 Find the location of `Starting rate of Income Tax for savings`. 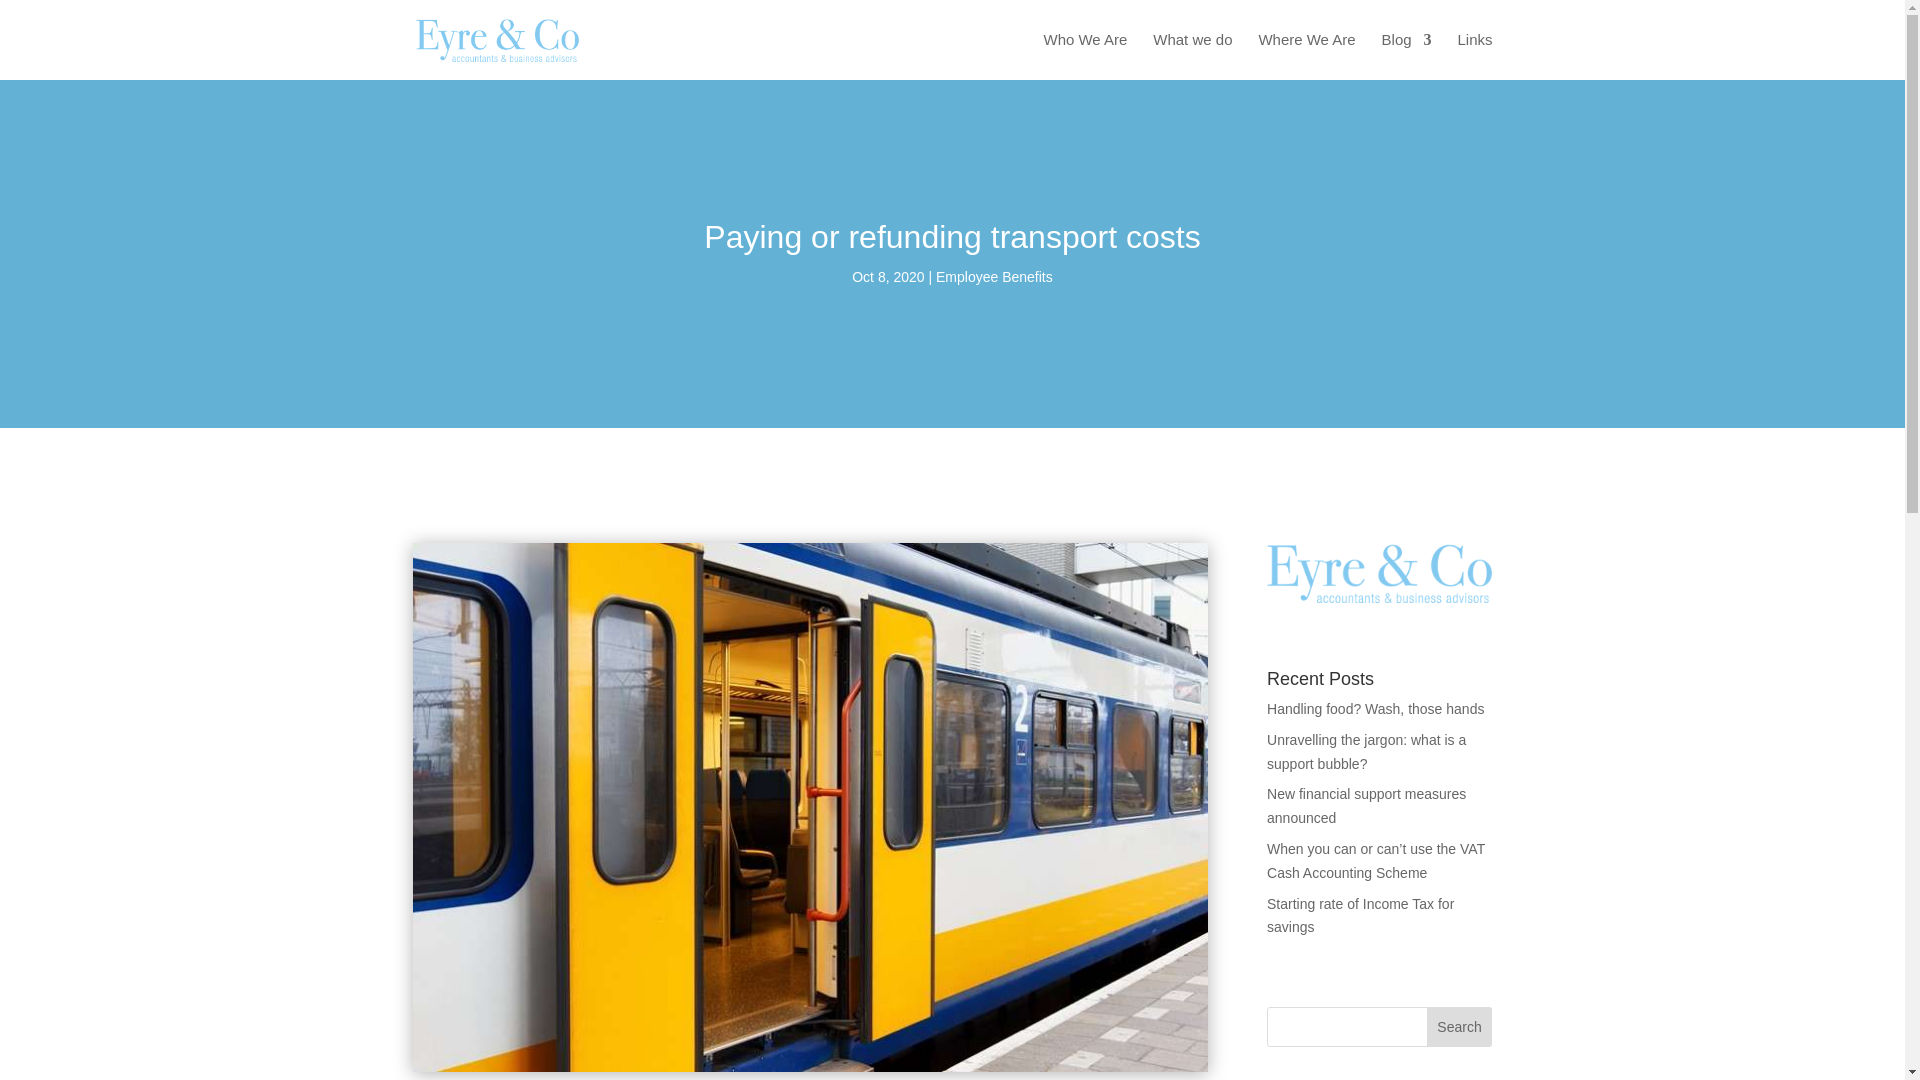

Starting rate of Income Tax for savings is located at coordinates (1360, 916).